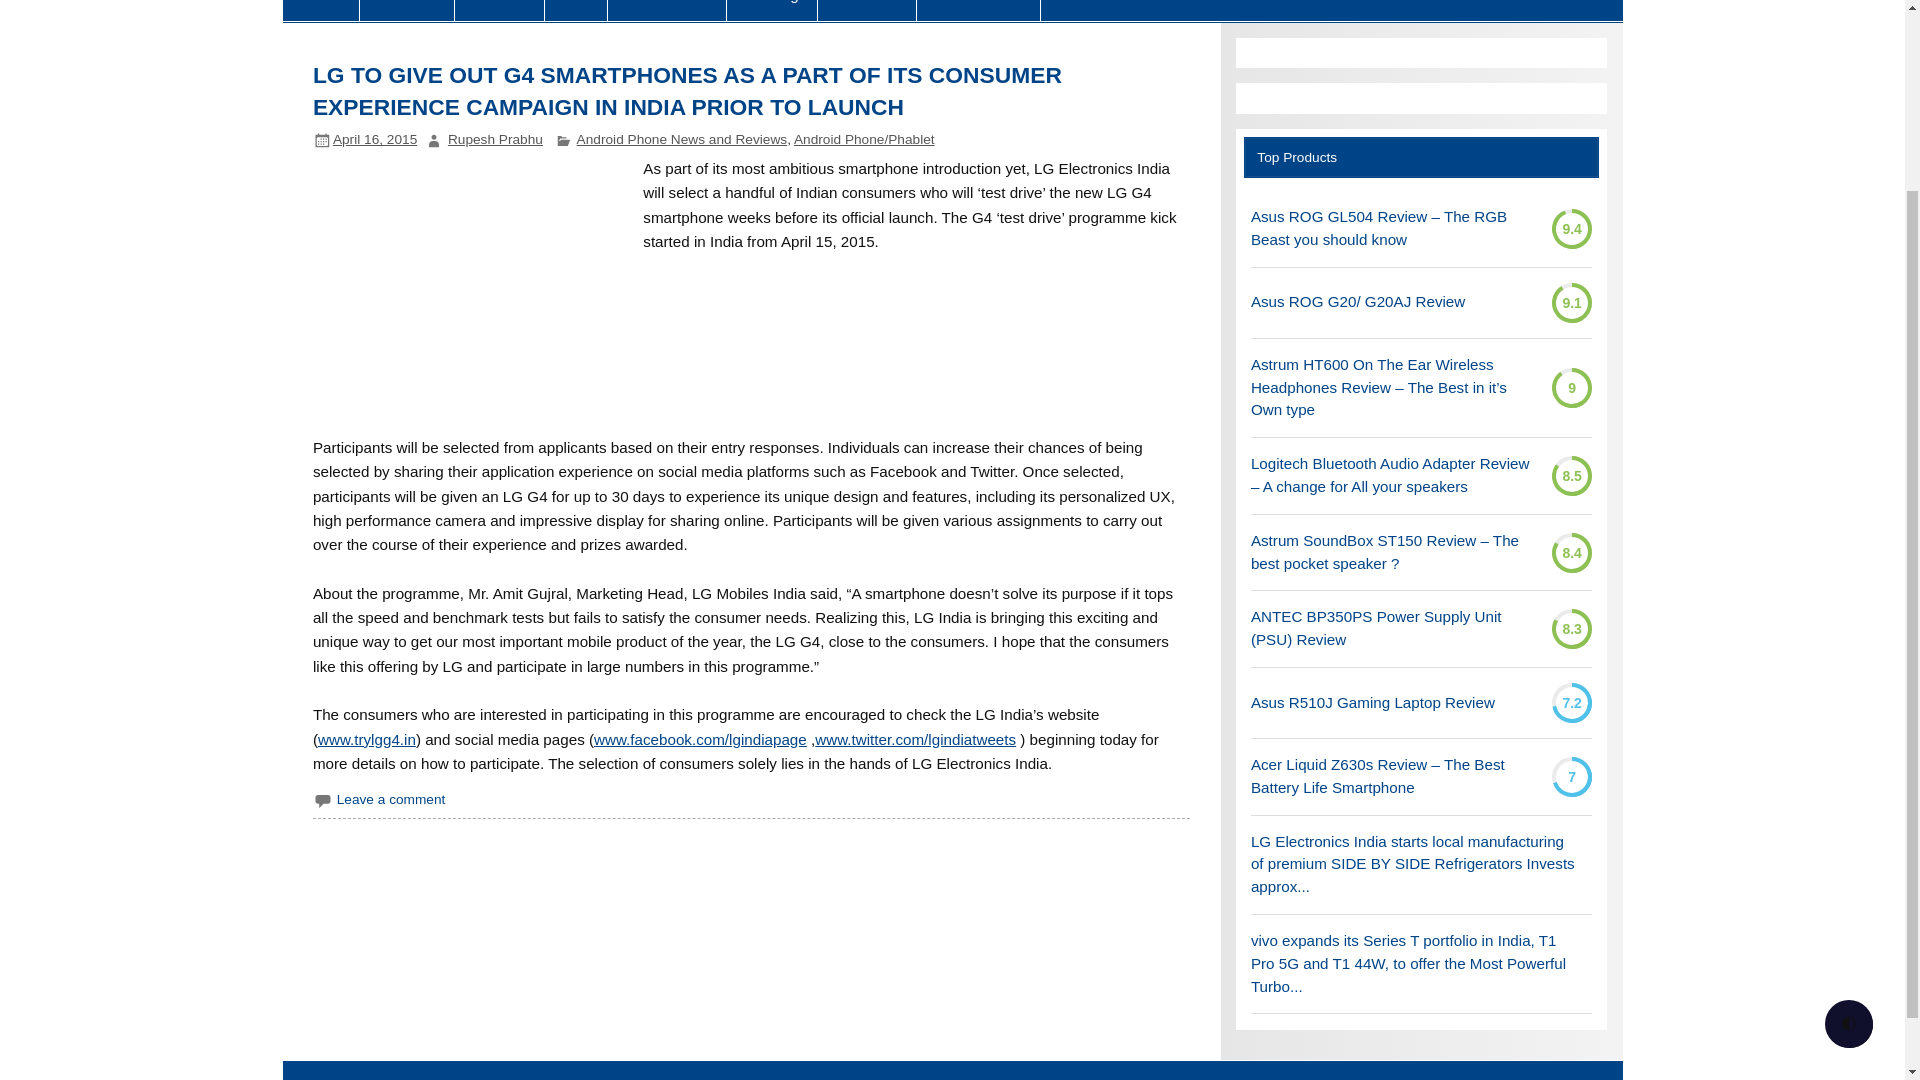  Describe the element at coordinates (978, 10) in the screenshot. I see `Mobile News` at that location.